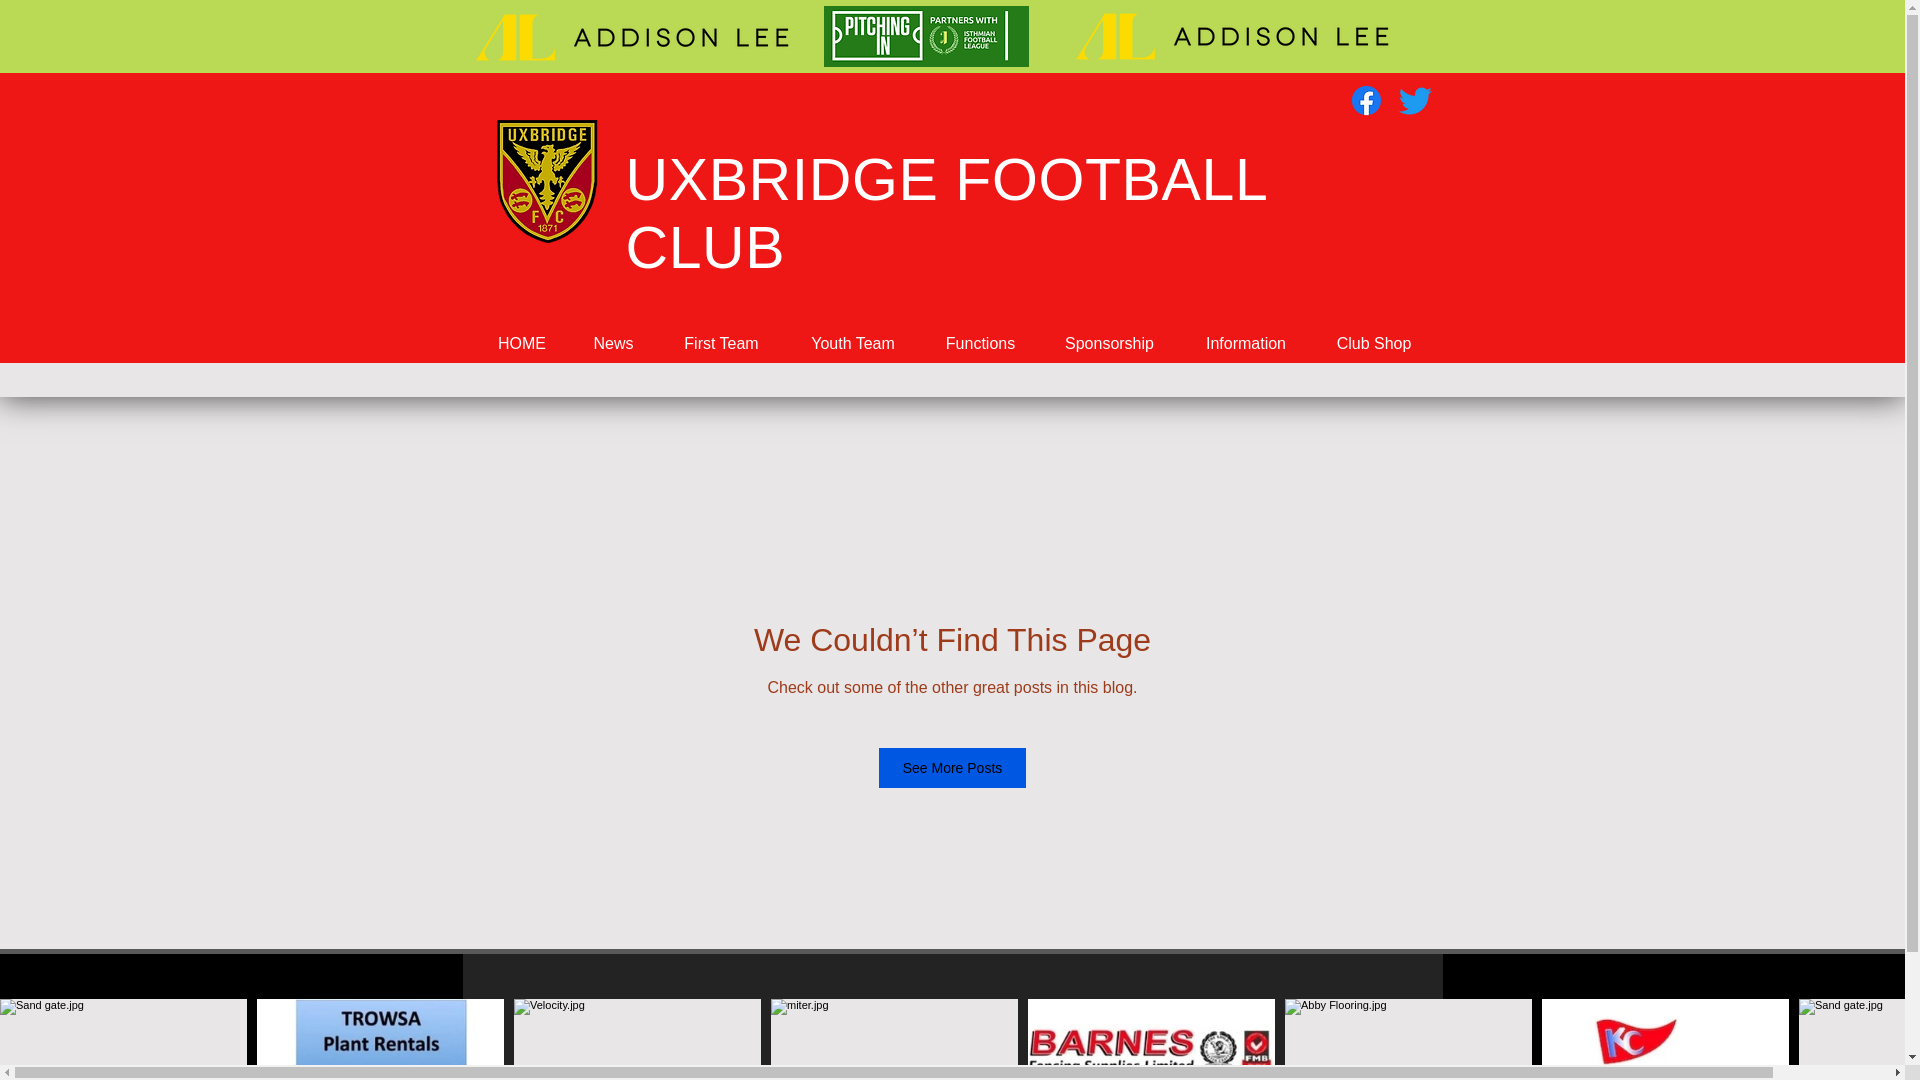 The image size is (1920, 1080). Describe the element at coordinates (1372, 343) in the screenshot. I see `Club Shop` at that location.